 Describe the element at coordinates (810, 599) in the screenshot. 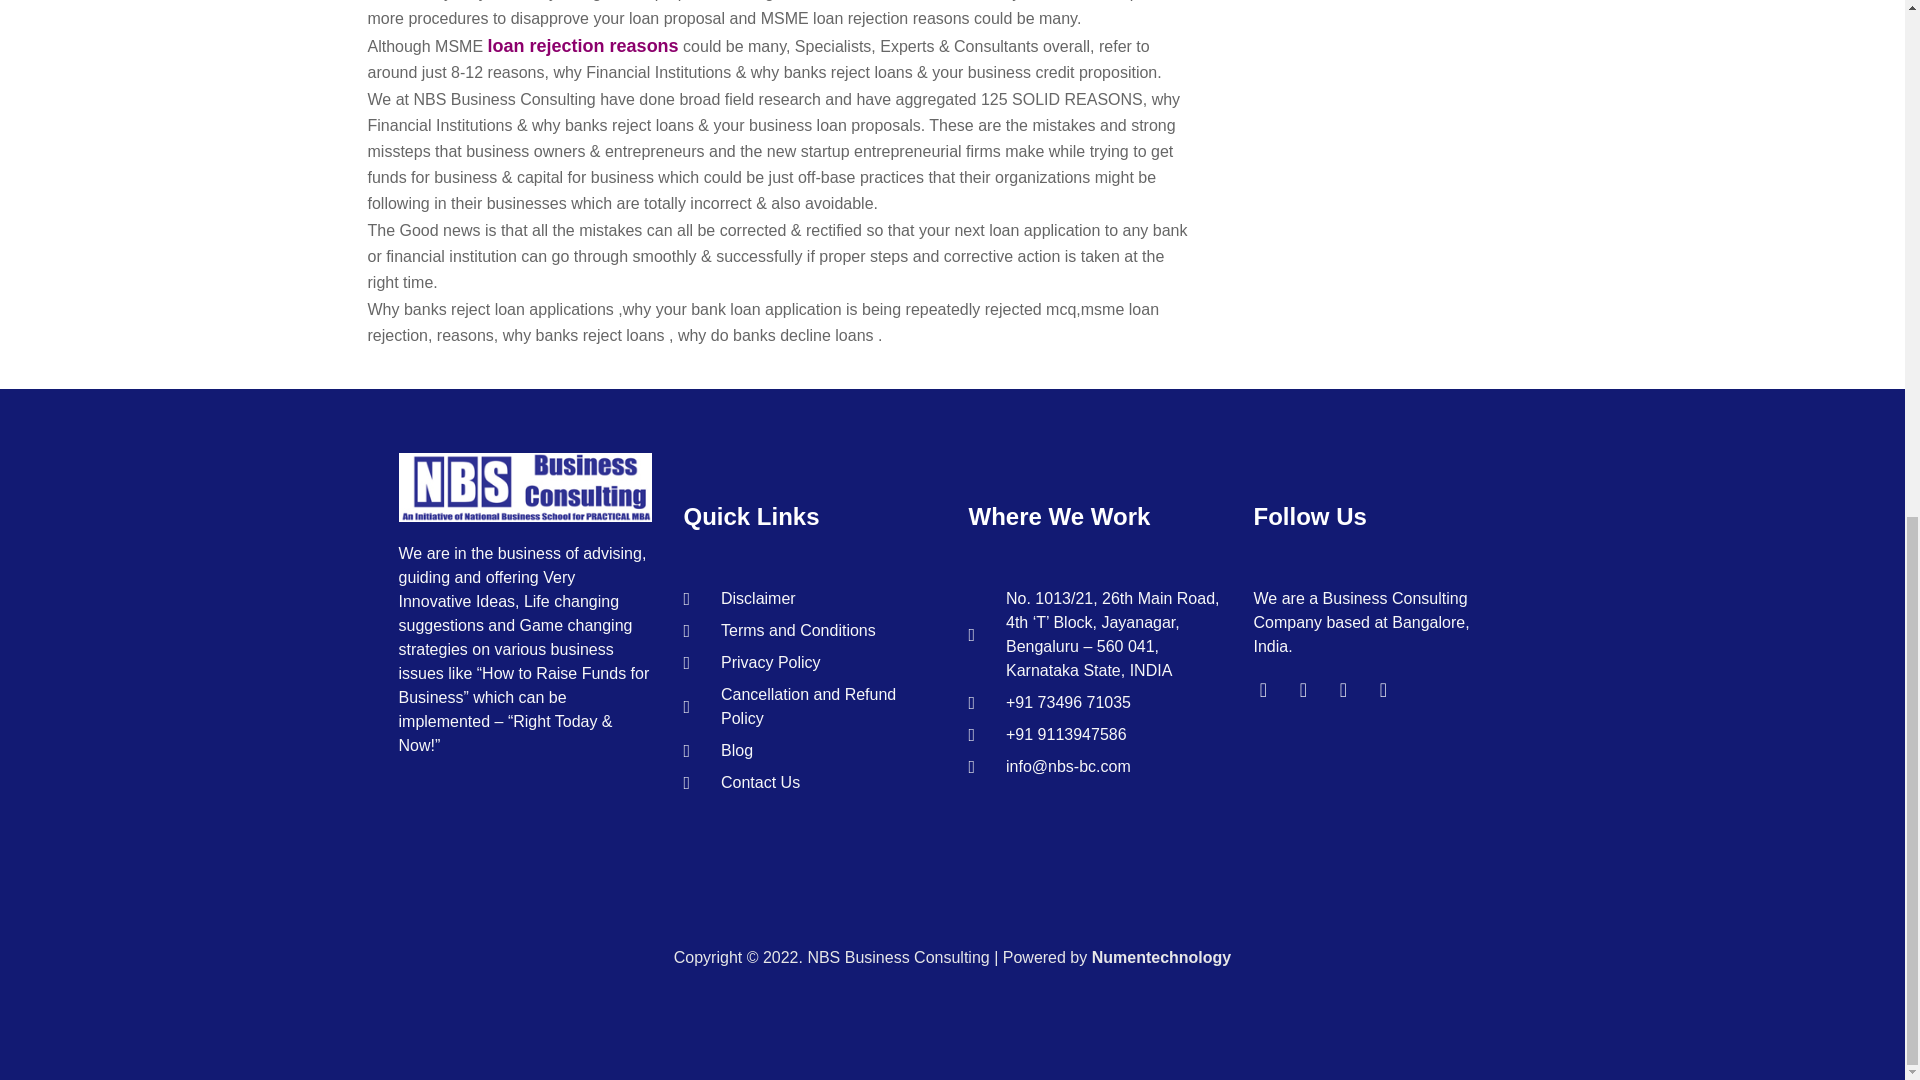

I see `Disclaimer` at that location.